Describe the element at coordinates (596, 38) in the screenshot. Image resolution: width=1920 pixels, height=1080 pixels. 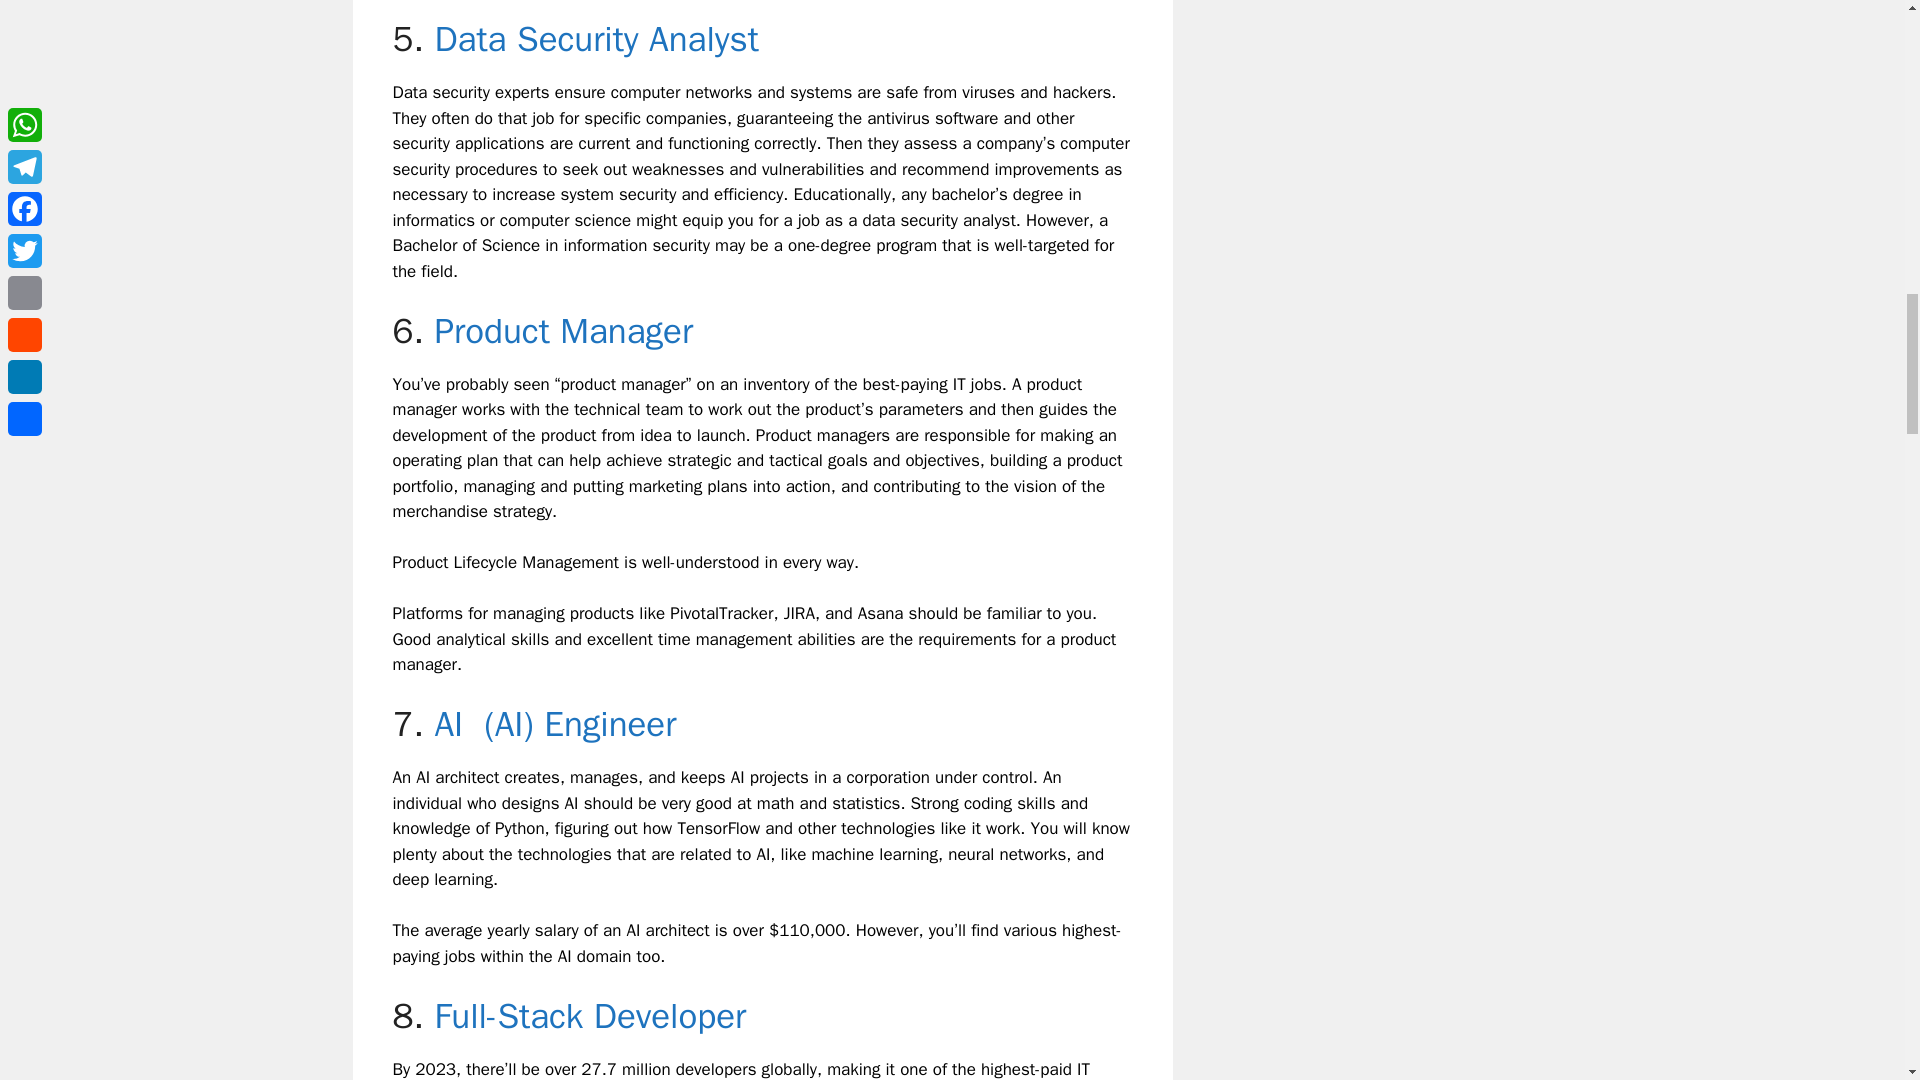
I see `Data Security Analyst` at that location.